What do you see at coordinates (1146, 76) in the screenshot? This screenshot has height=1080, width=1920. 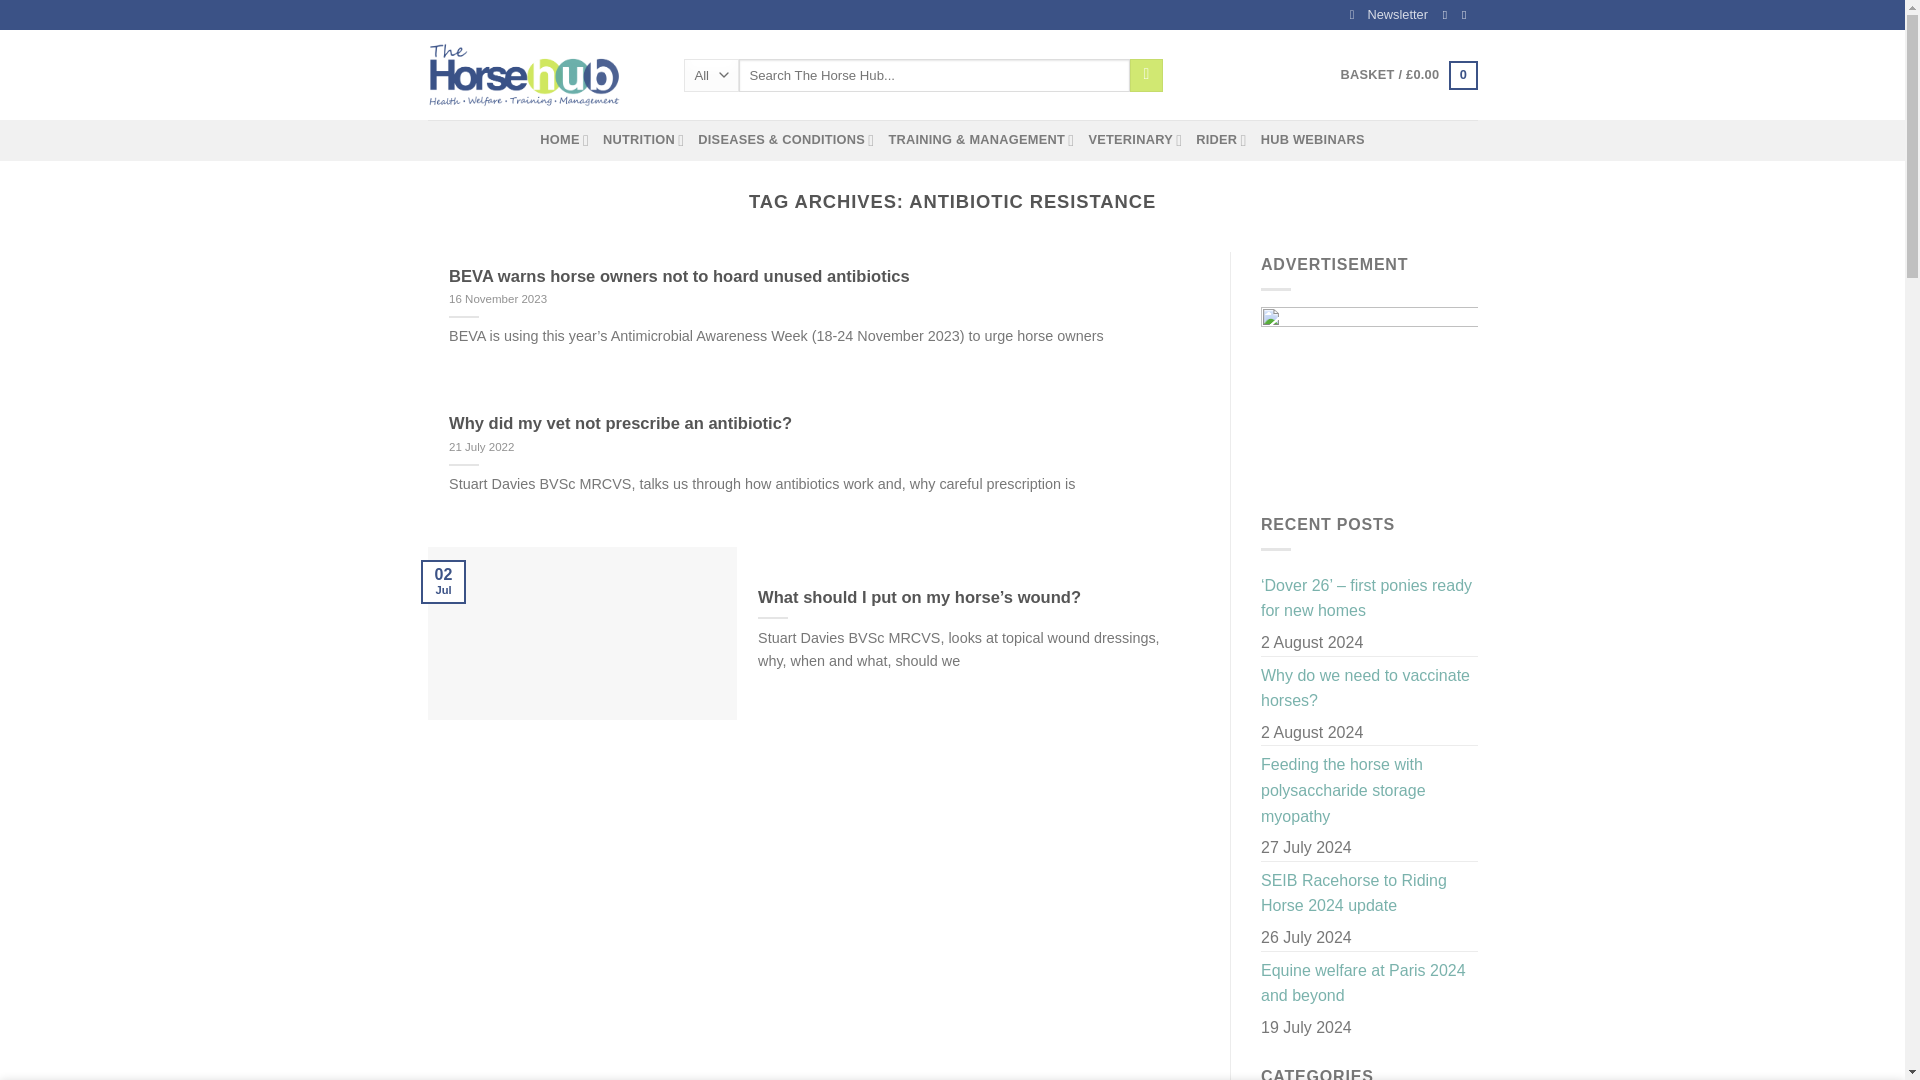 I see `Search` at bounding box center [1146, 76].